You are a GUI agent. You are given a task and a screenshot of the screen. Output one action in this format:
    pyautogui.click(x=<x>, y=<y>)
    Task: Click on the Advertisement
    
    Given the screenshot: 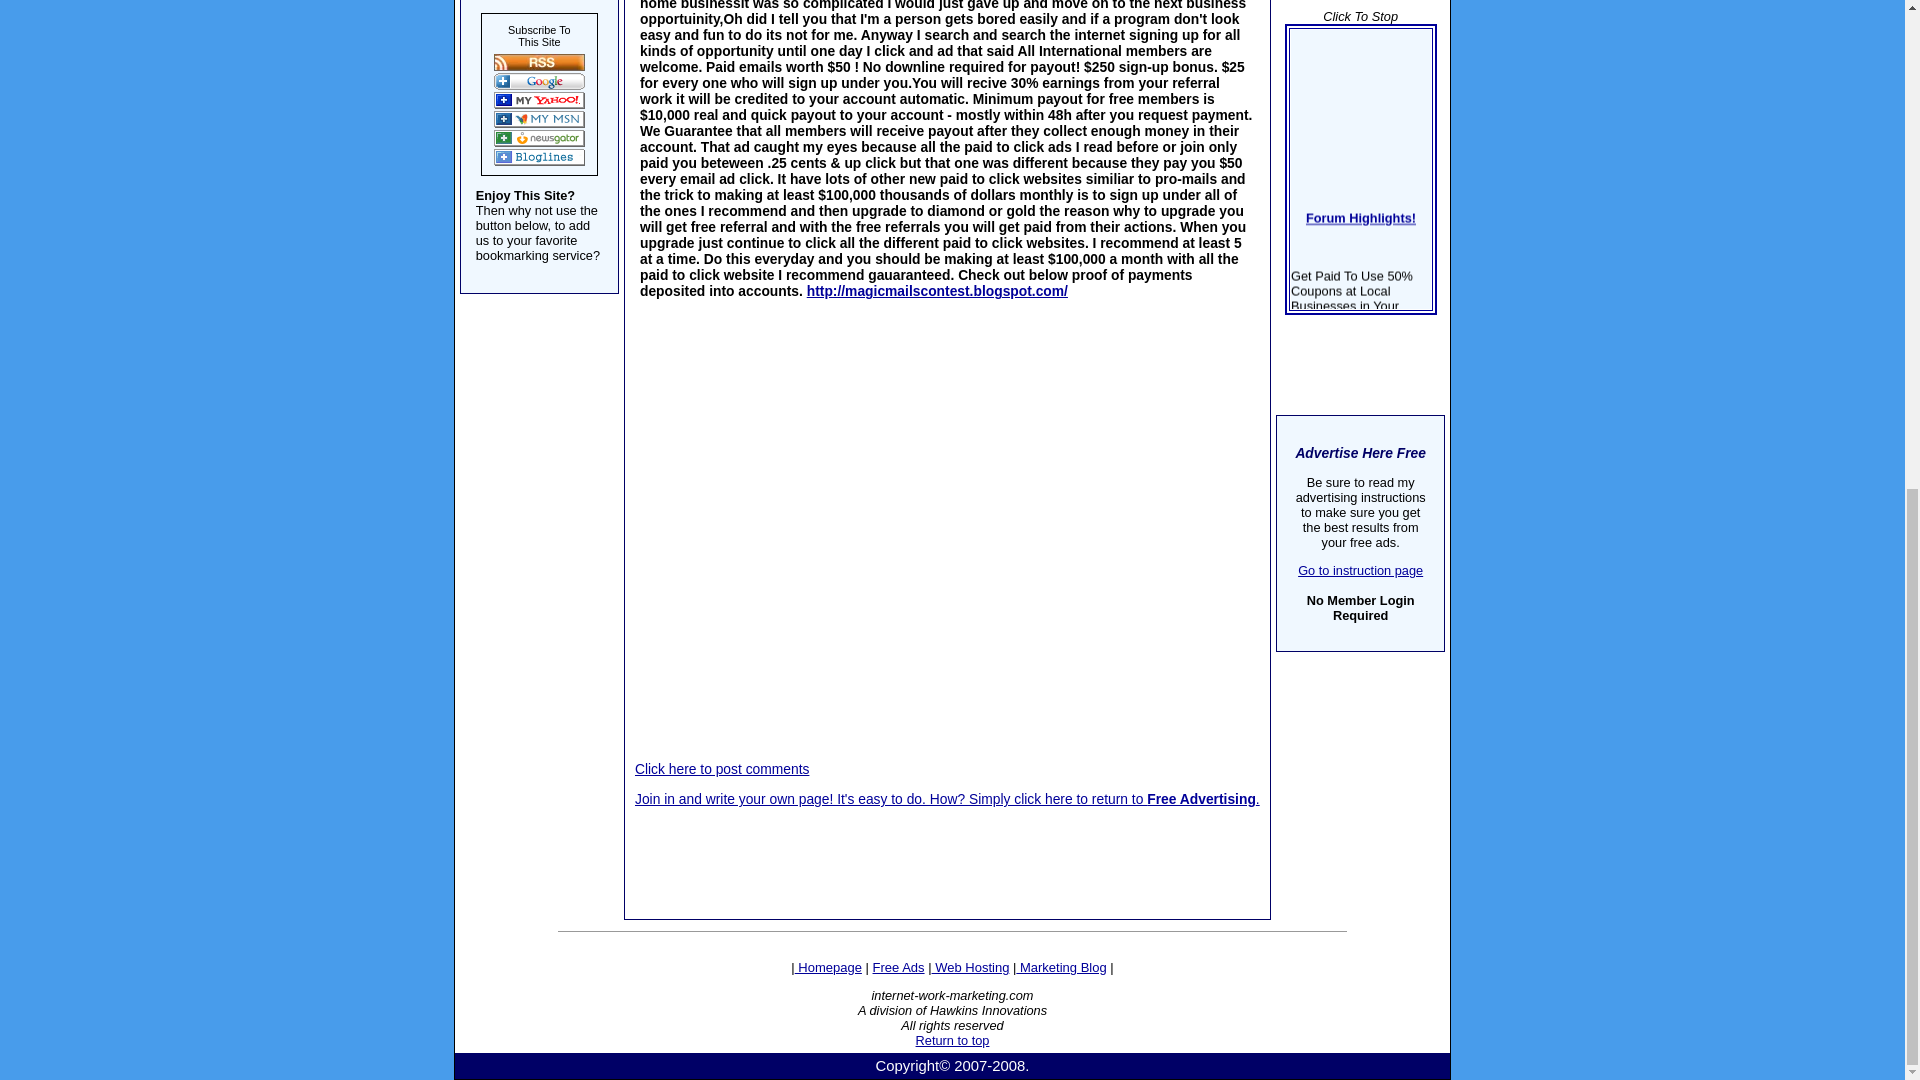 What is the action you would take?
    pyautogui.click(x=947, y=469)
    